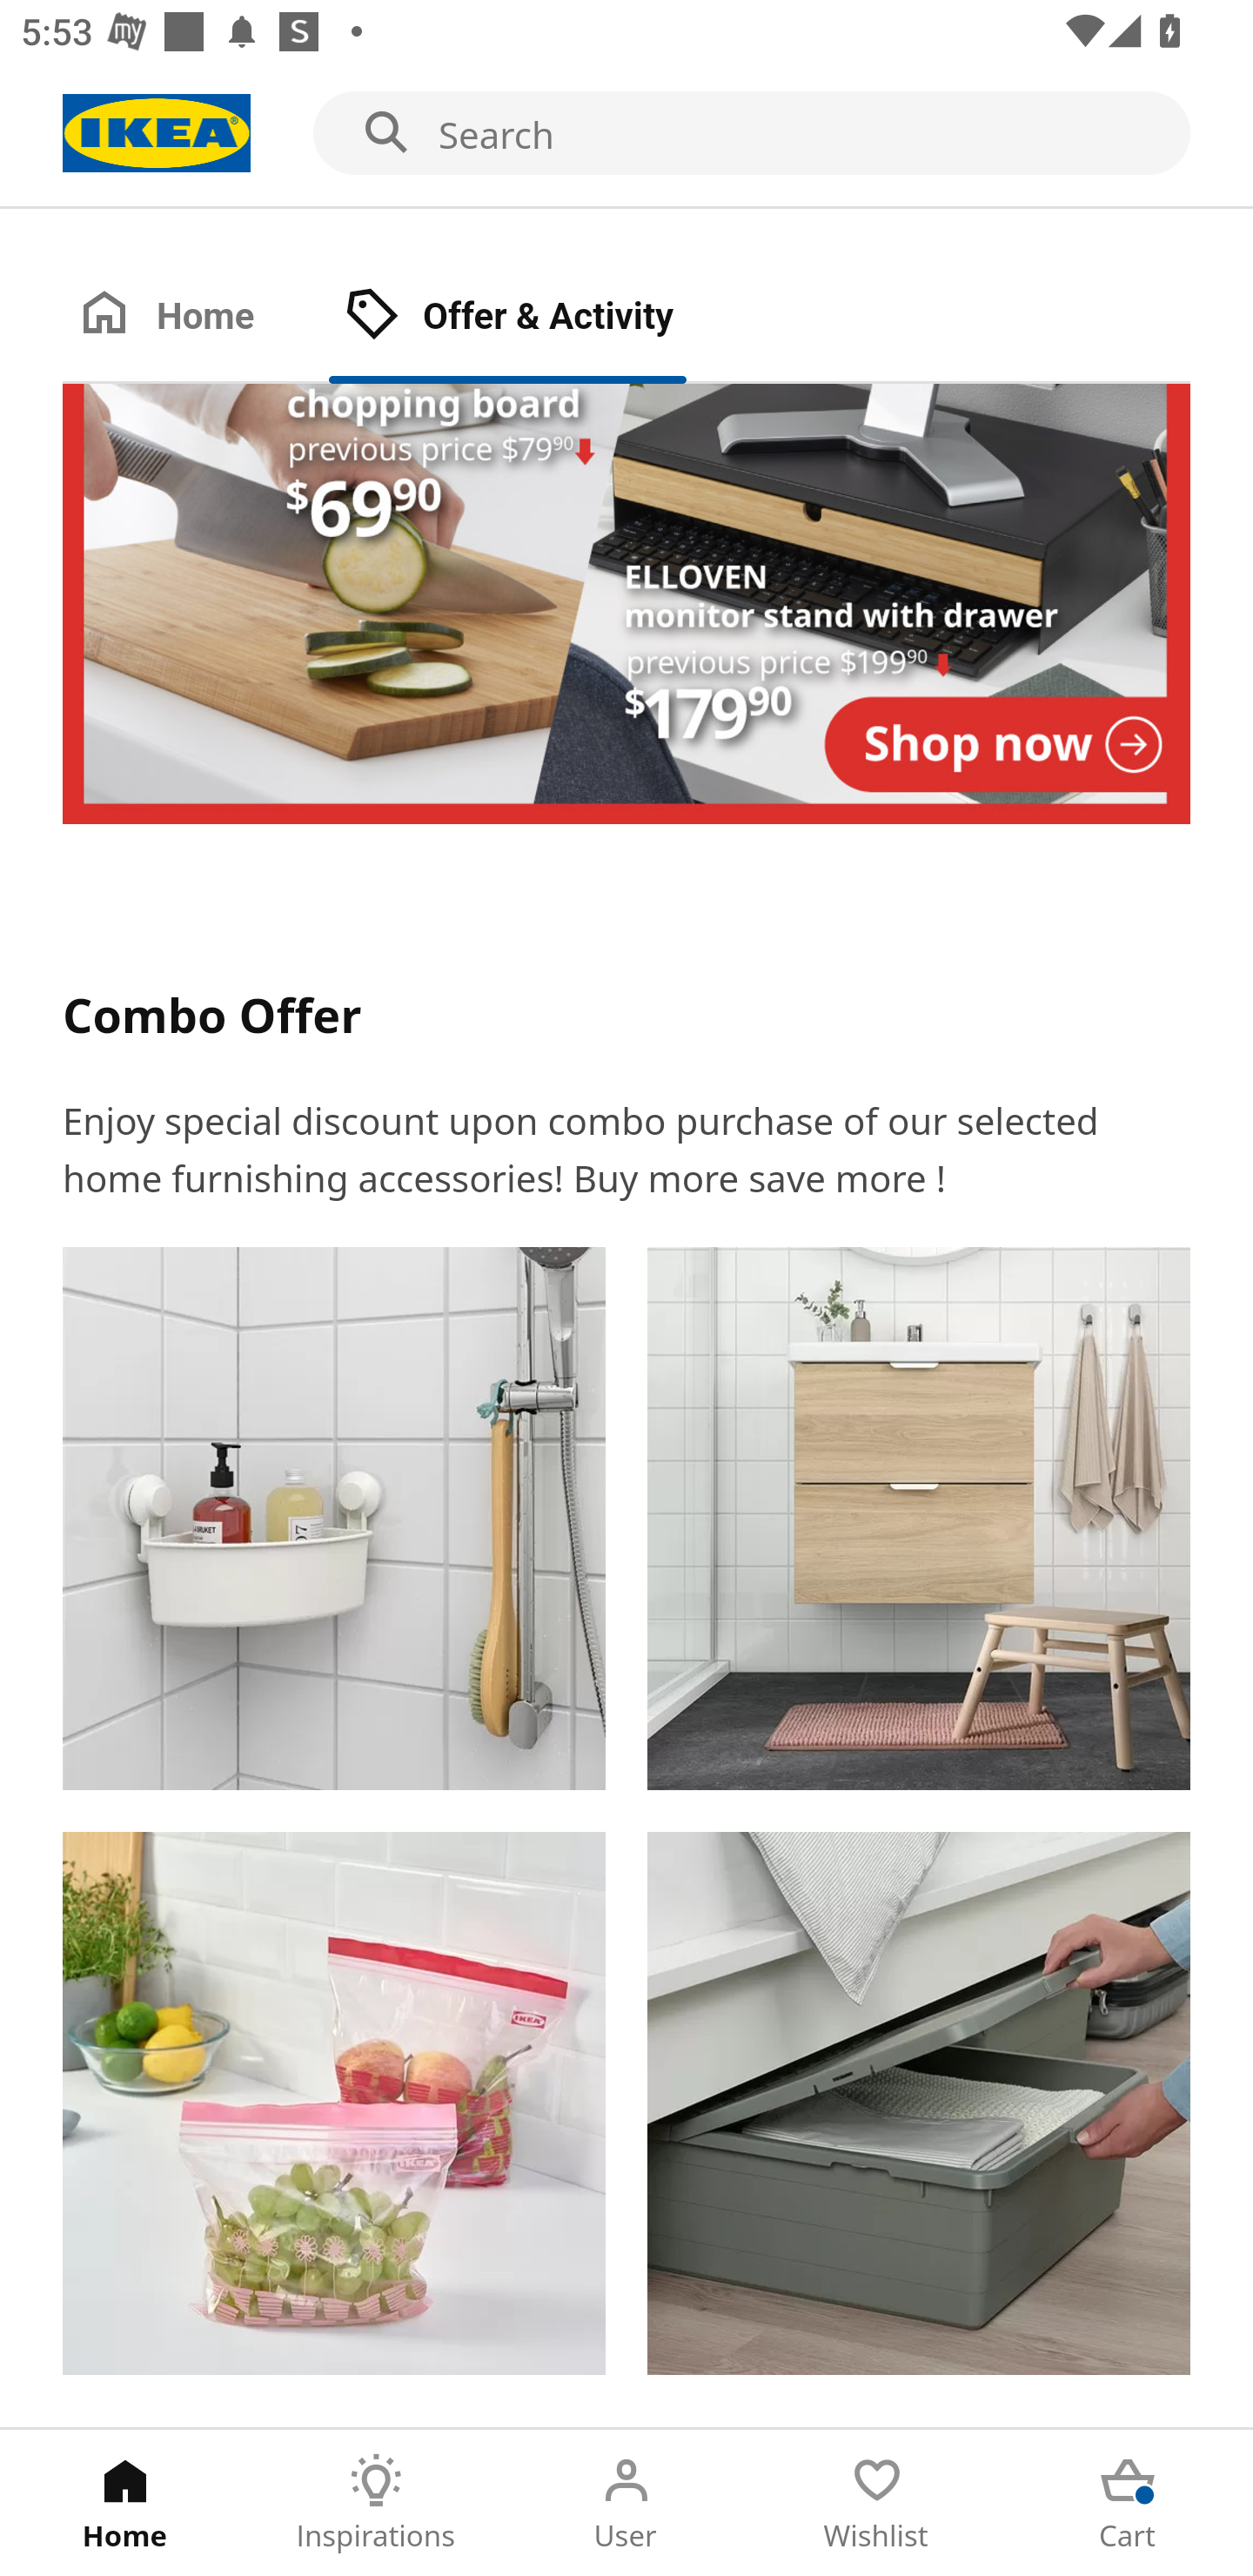  I want to click on Inspirations
Tab 2 of 5, so click(376, 2503).